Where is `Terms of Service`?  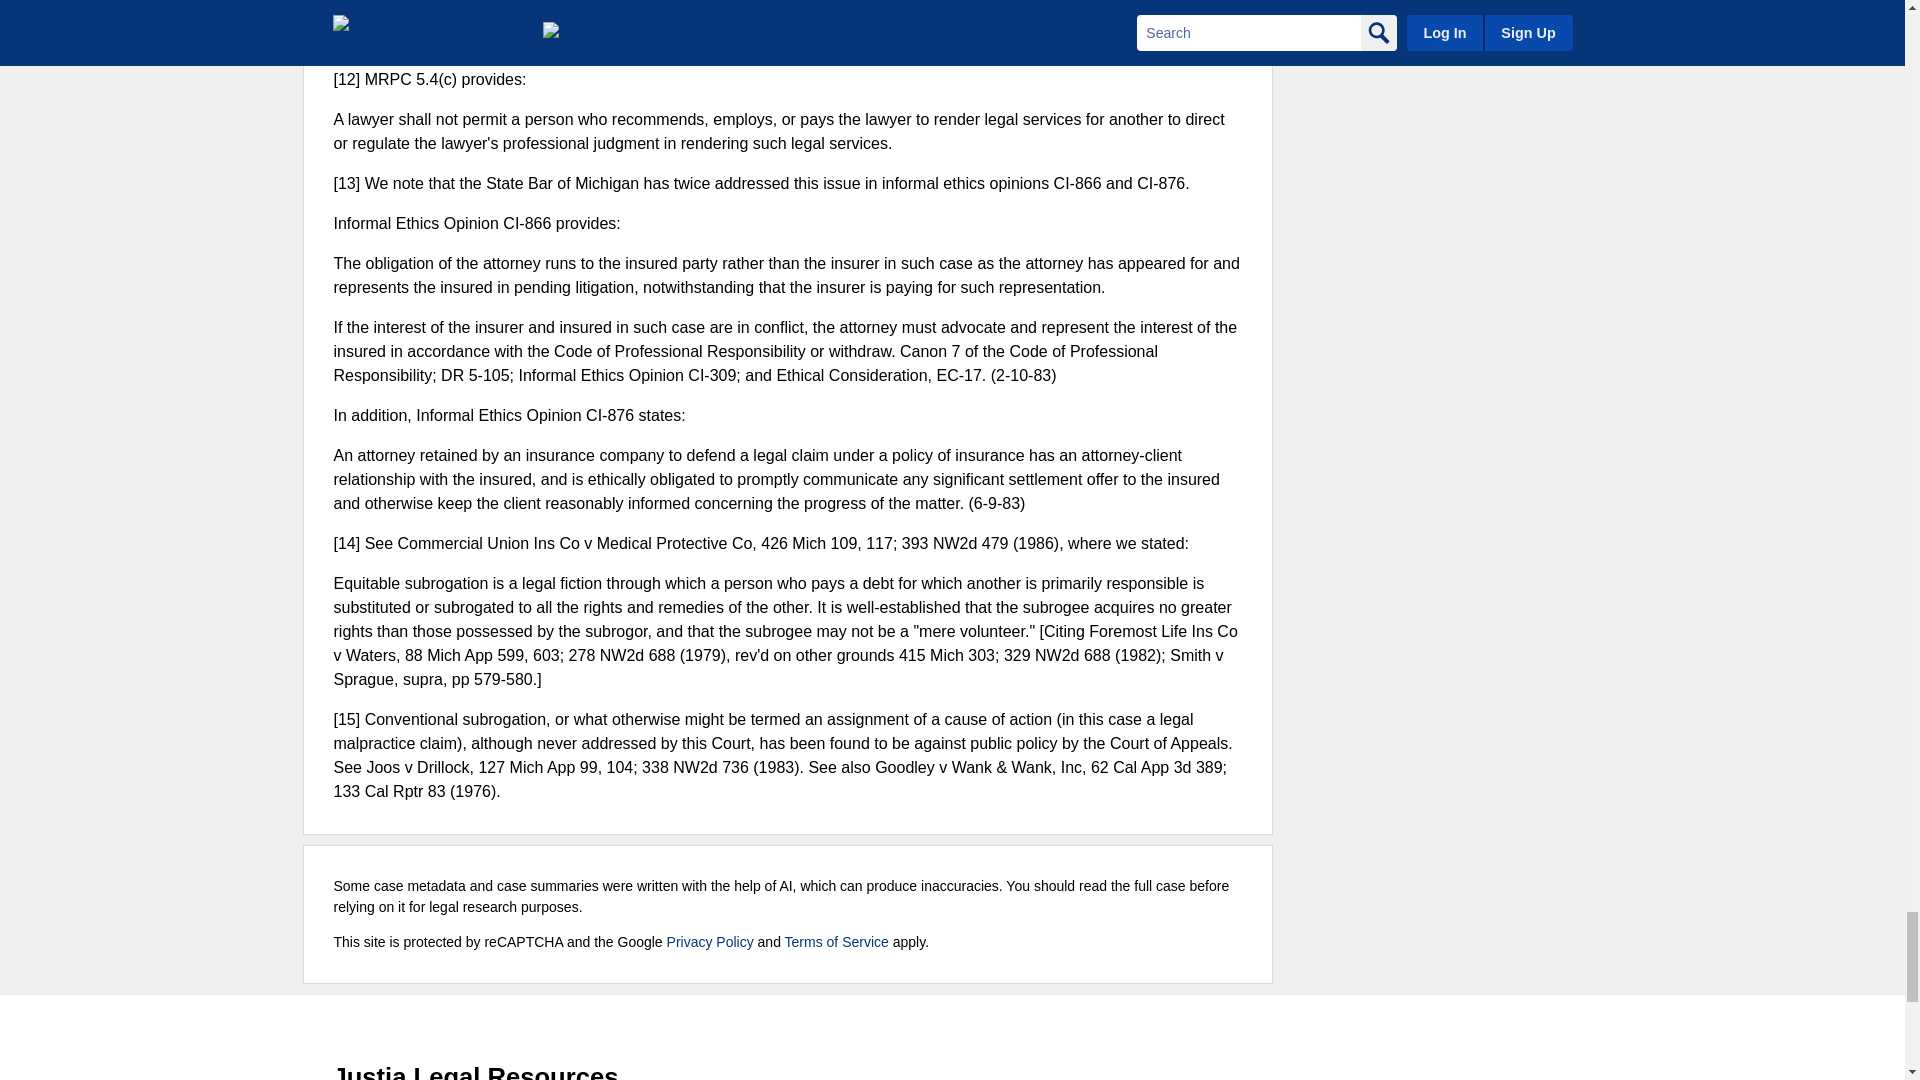
Terms of Service is located at coordinates (836, 942).